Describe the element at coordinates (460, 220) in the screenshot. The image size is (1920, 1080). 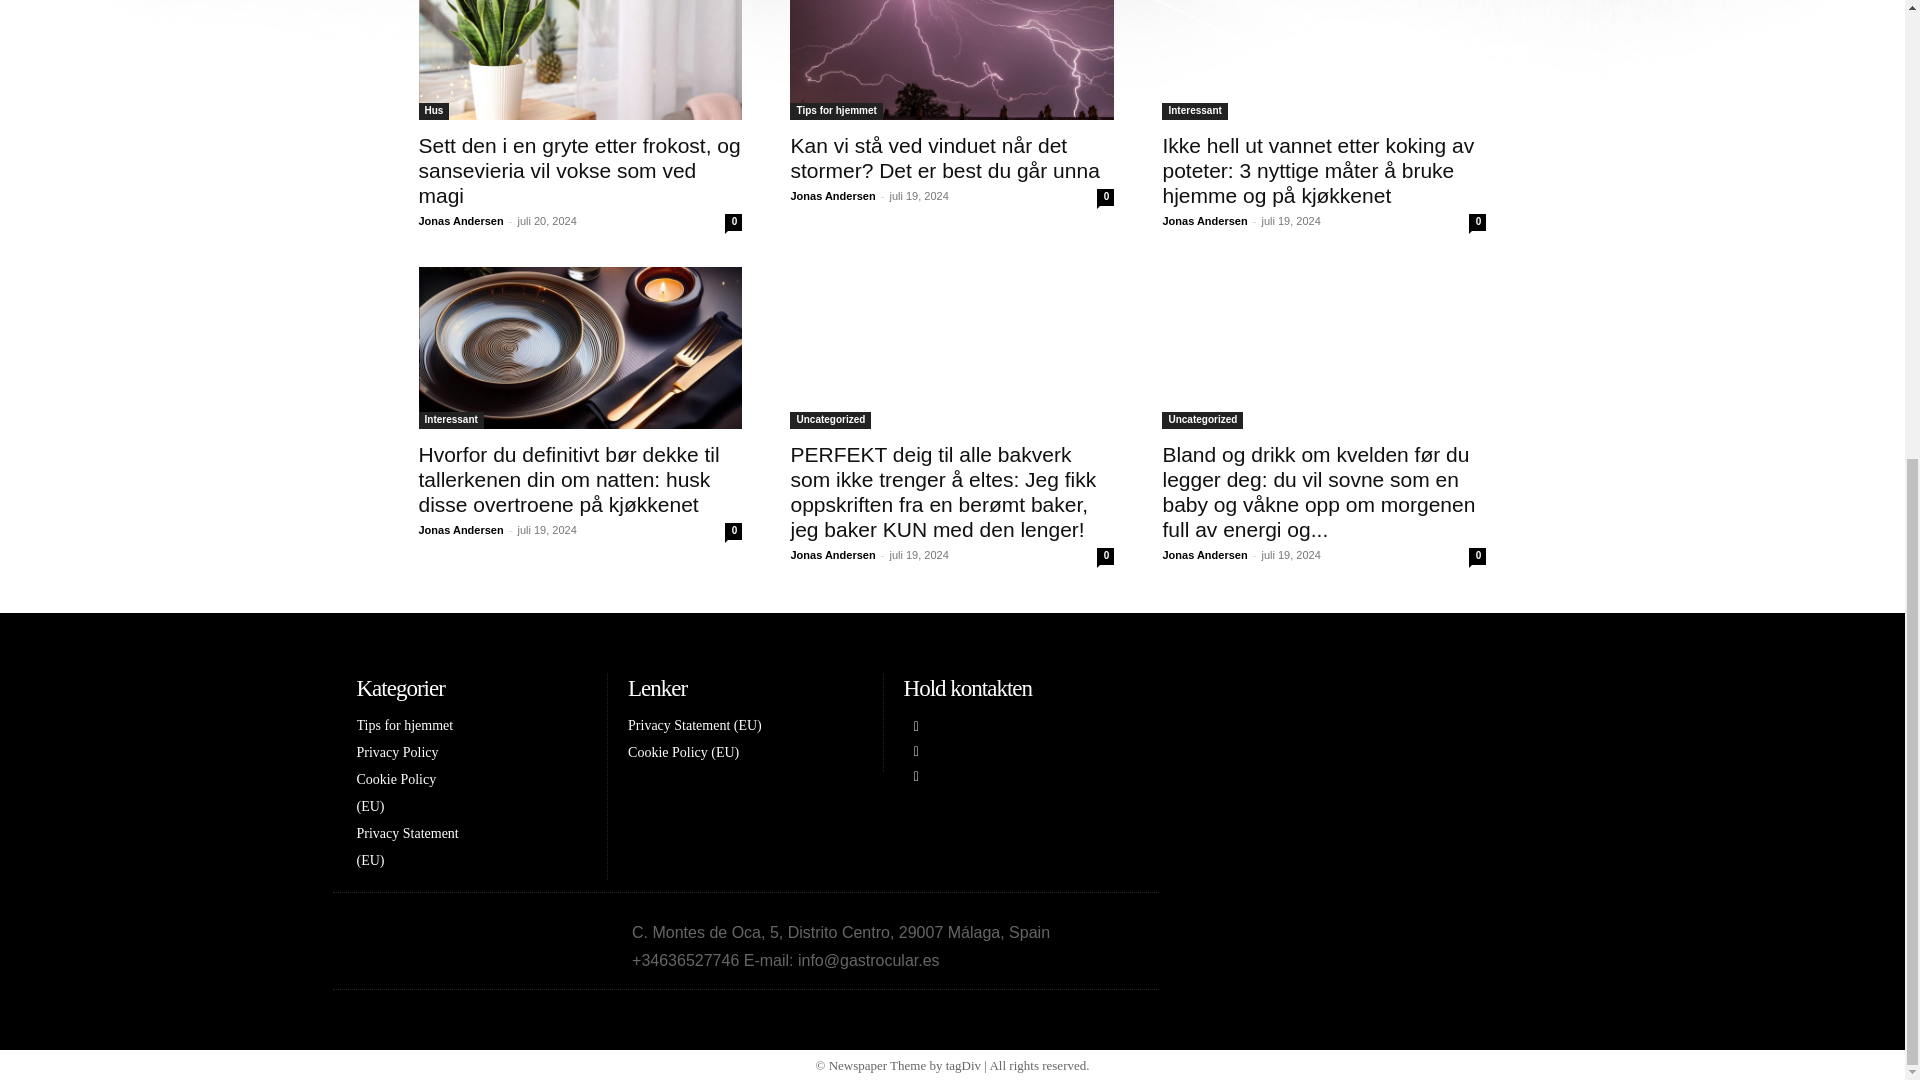
I see `Jonas Andersen` at that location.